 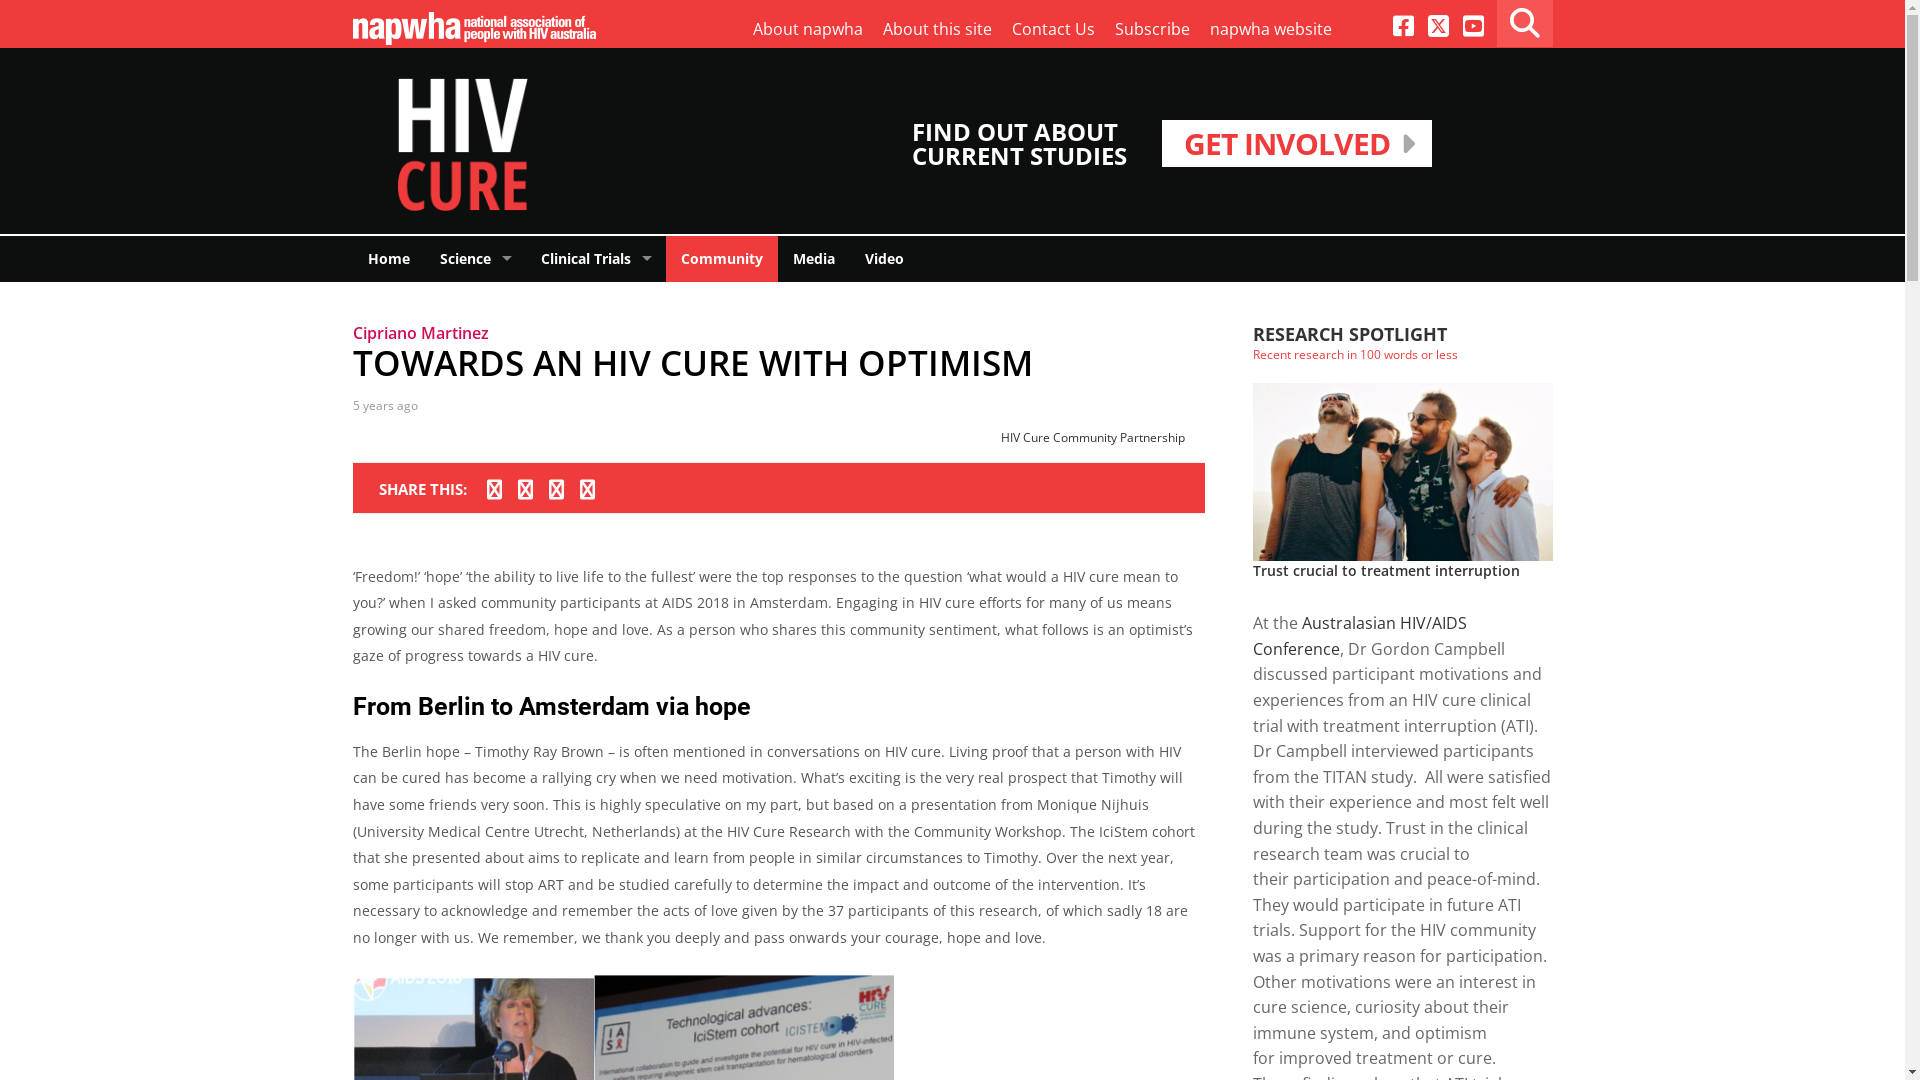 I want to click on Media, so click(x=814, y=259).